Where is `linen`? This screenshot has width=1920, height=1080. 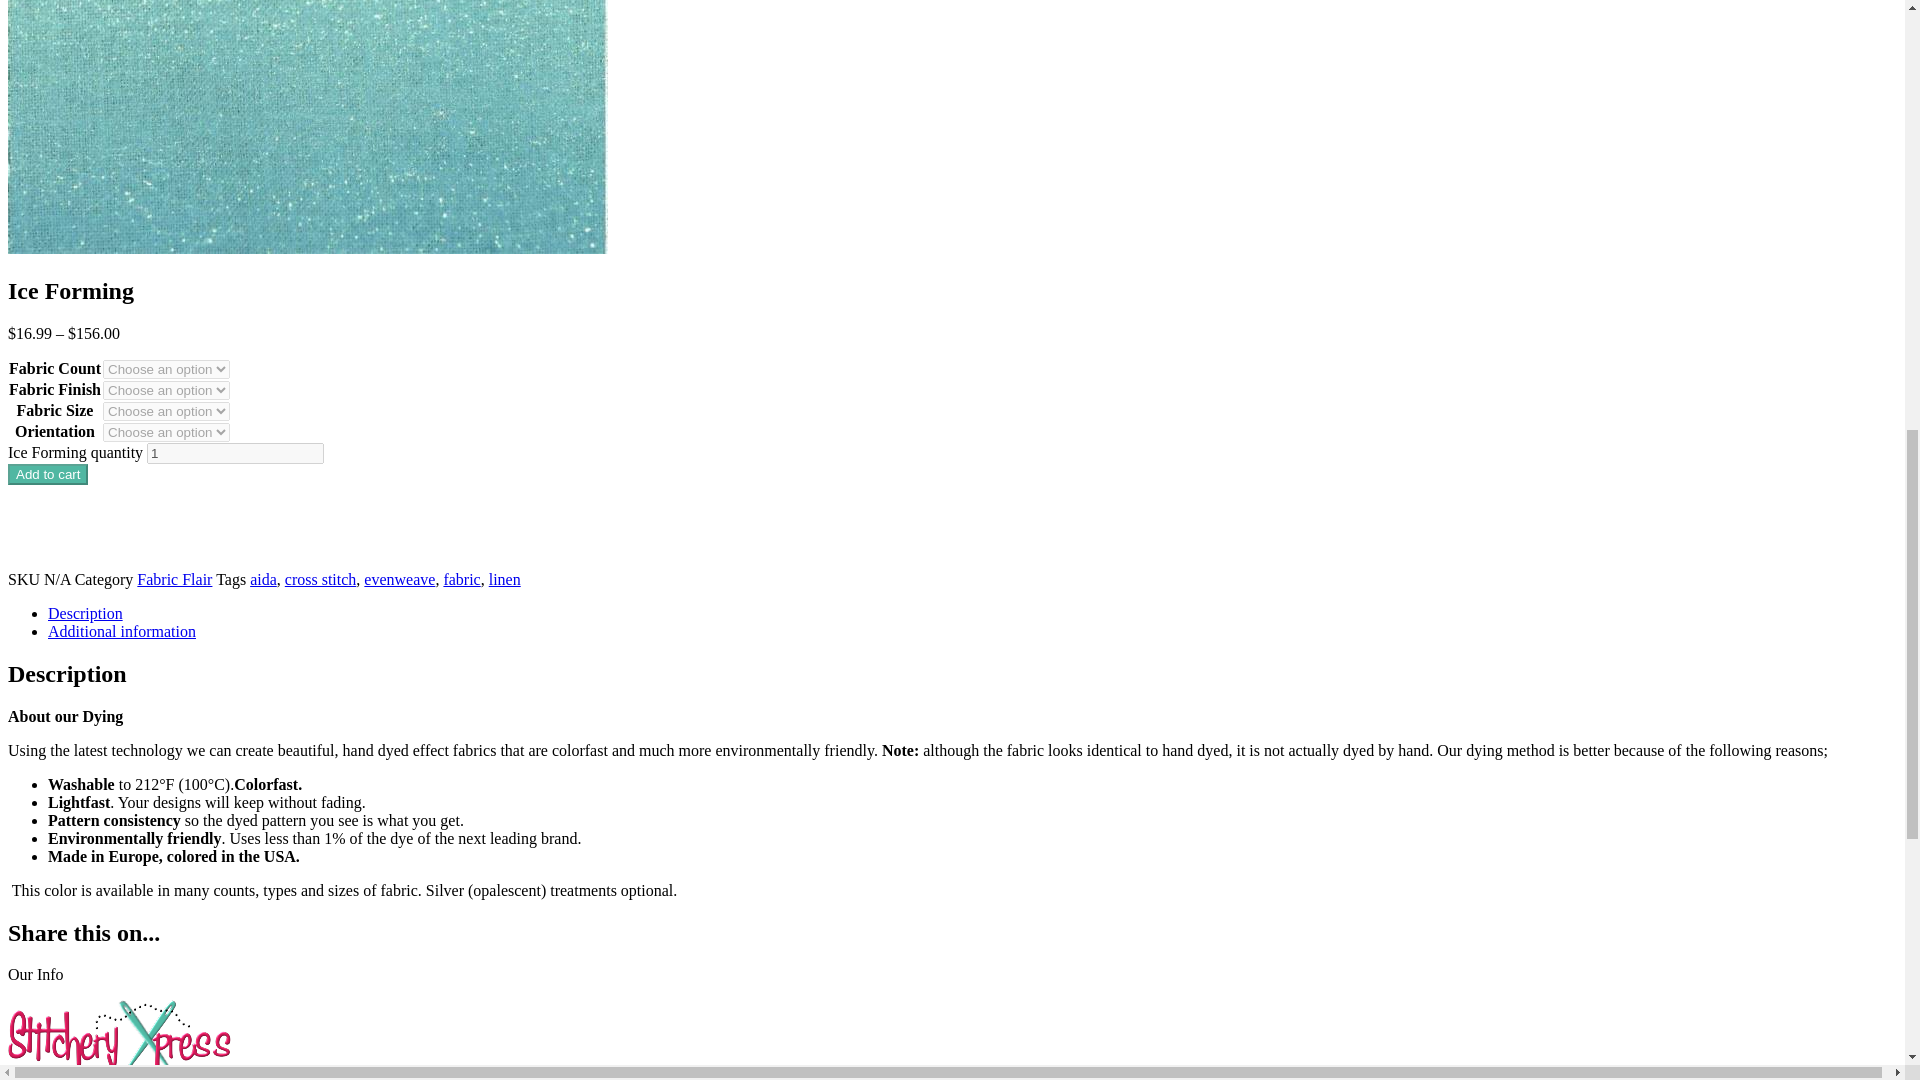 linen is located at coordinates (504, 579).